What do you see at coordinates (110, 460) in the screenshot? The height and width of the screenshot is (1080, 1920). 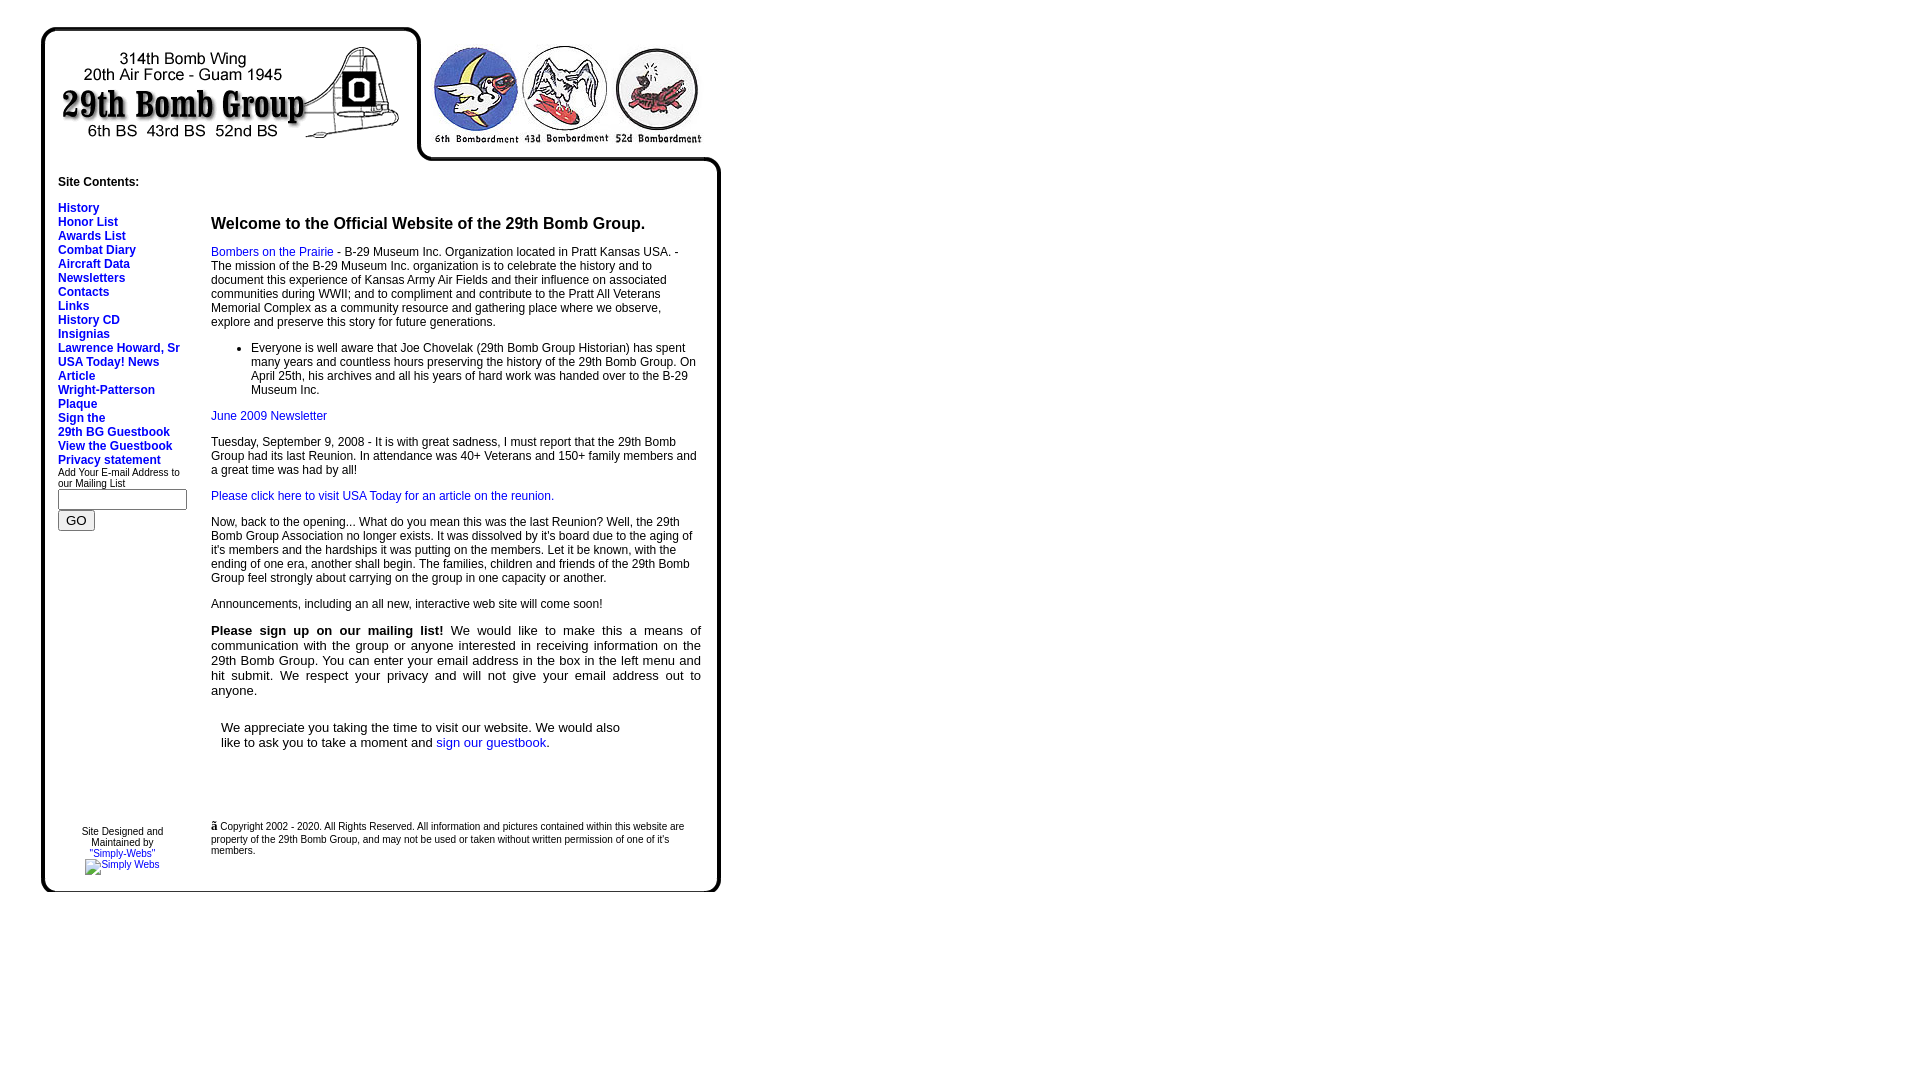 I see `Privacy statement` at bounding box center [110, 460].